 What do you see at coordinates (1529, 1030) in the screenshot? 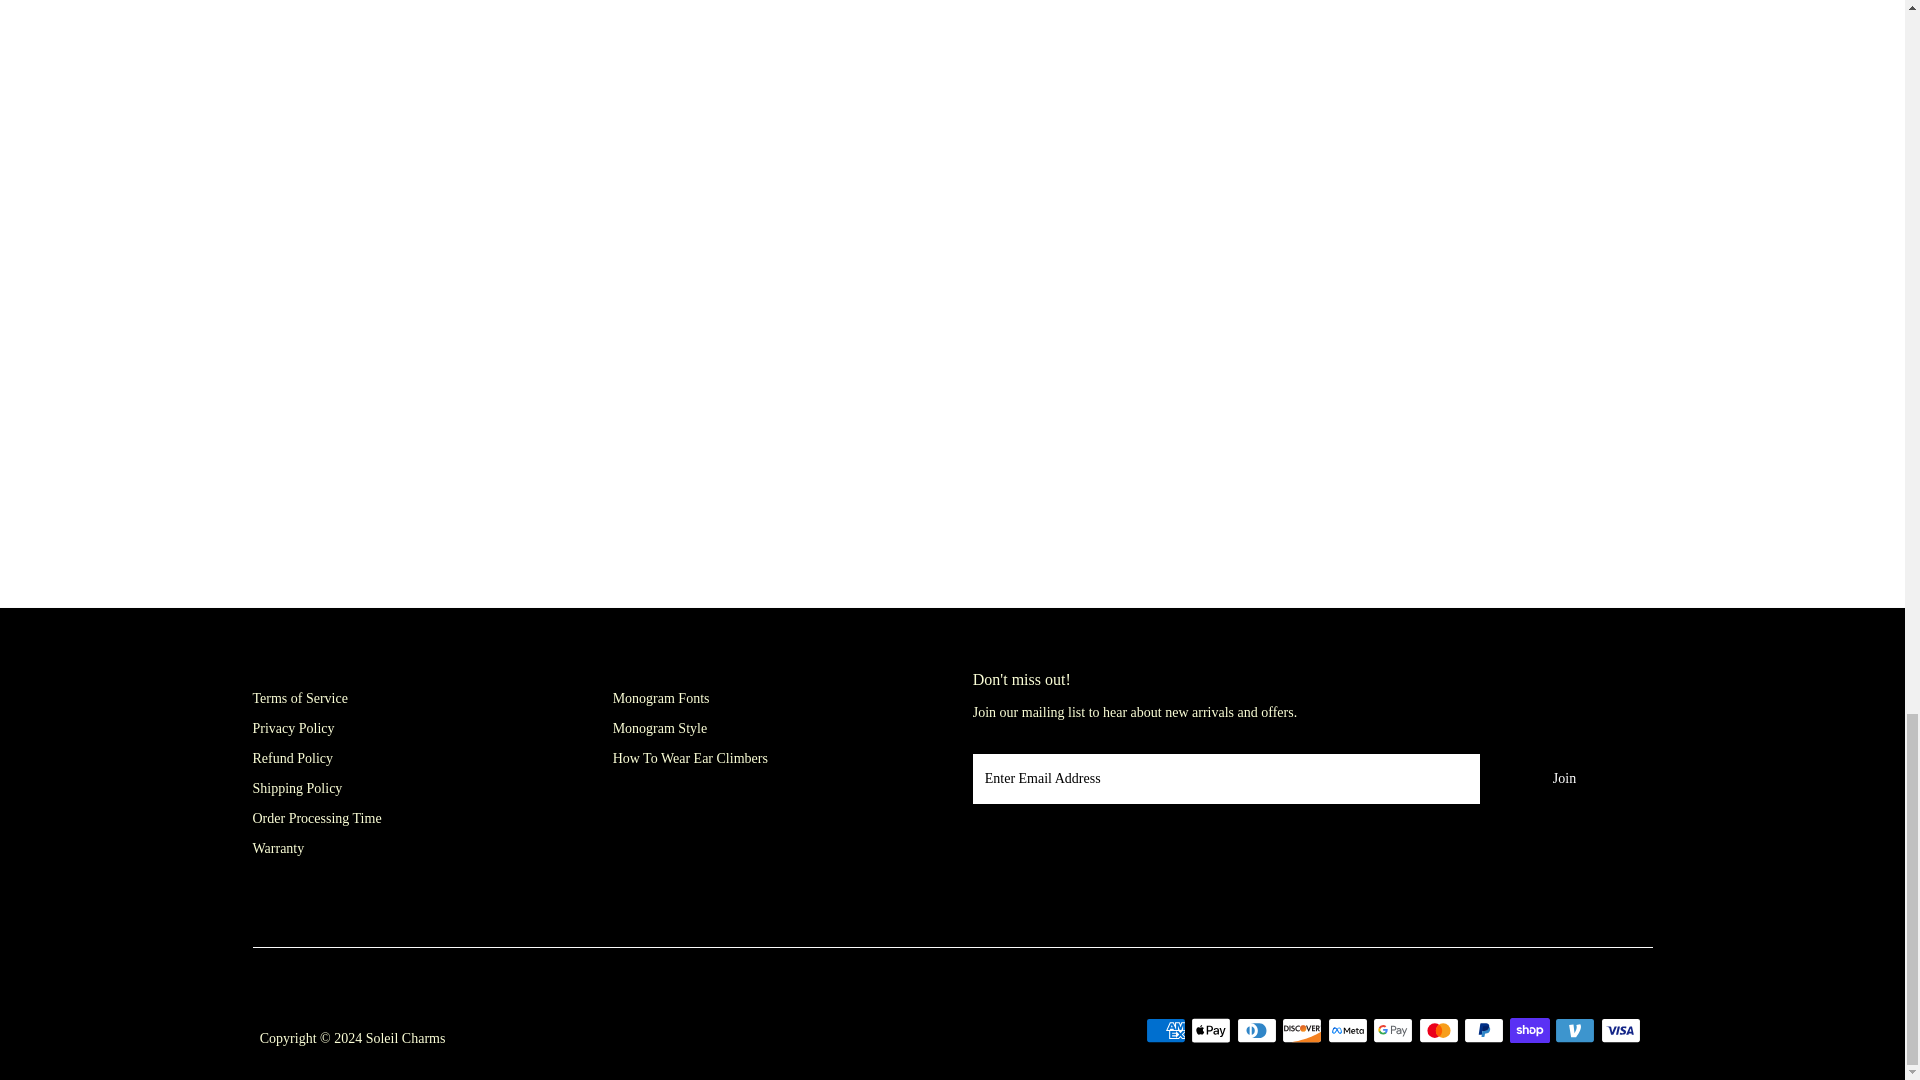
I see `Shop Pay` at bounding box center [1529, 1030].